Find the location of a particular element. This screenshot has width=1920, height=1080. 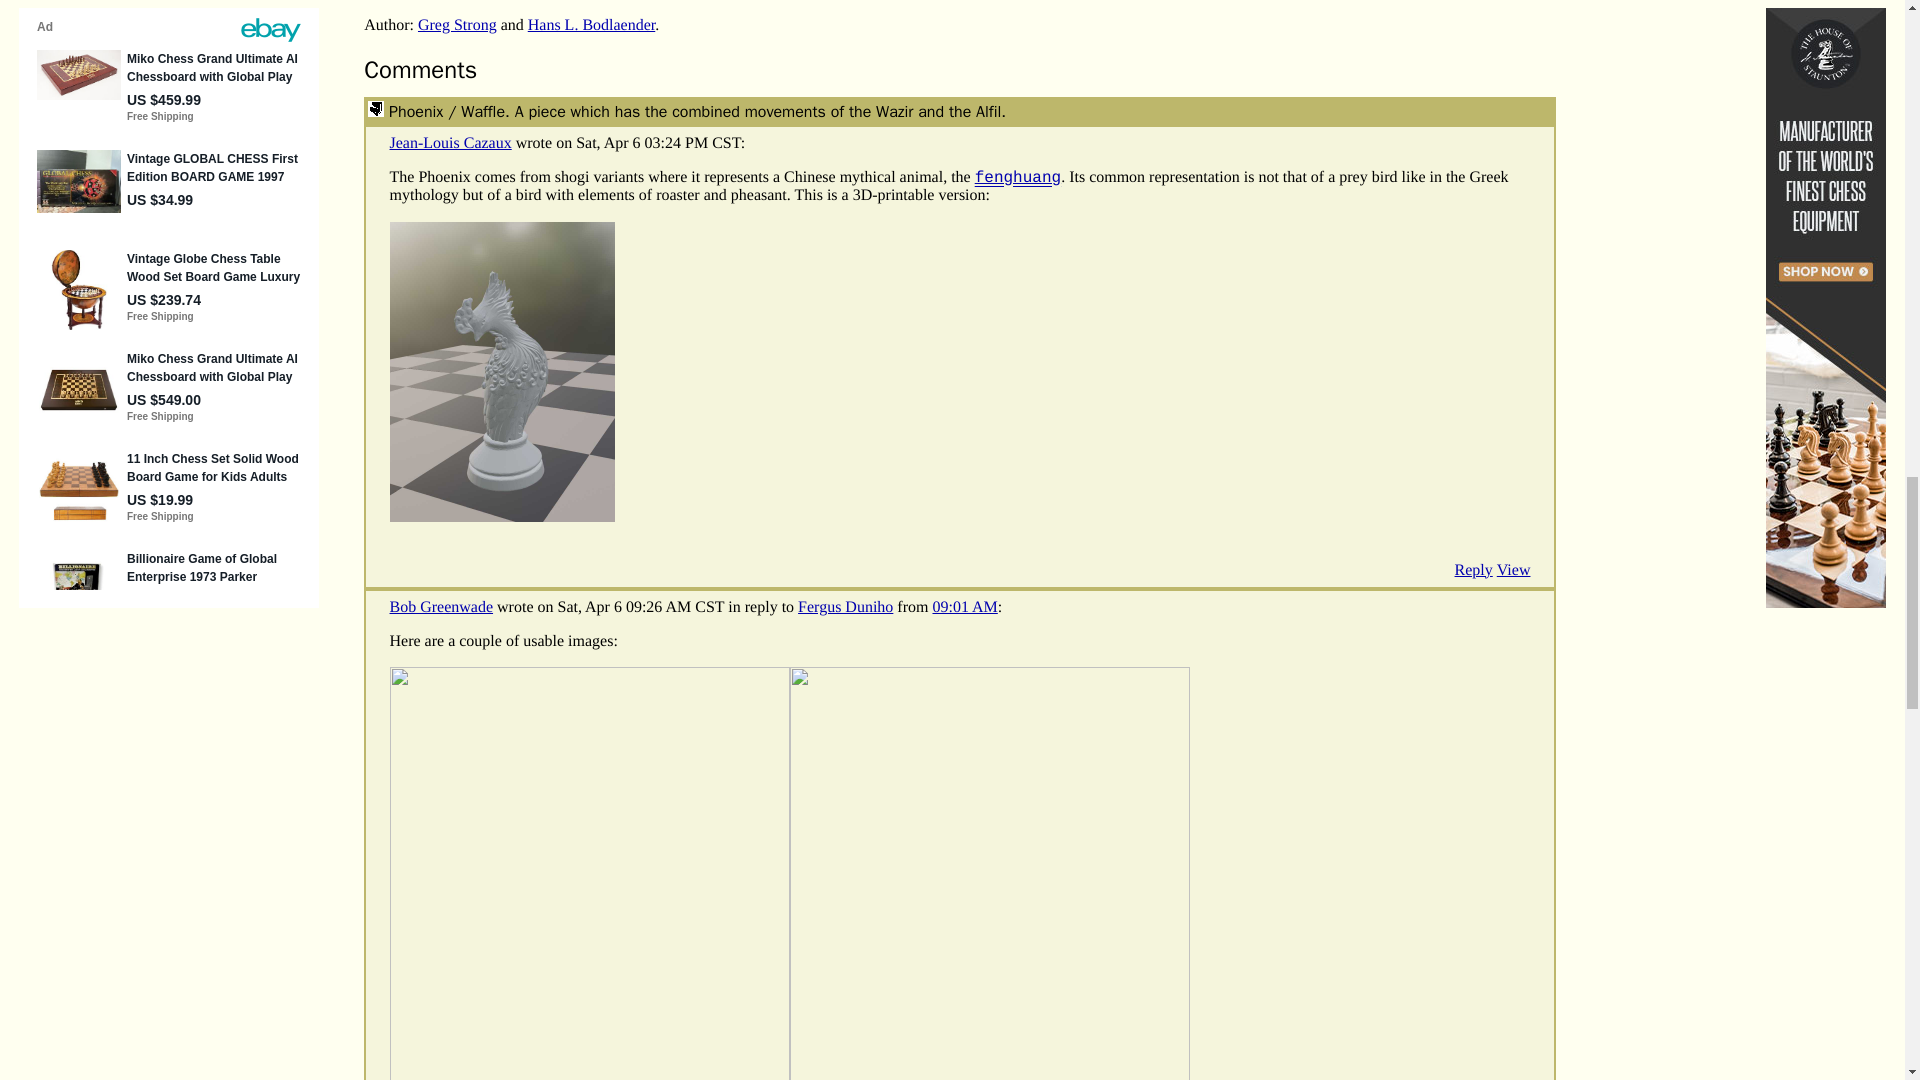

Bob Greenwade is located at coordinates (441, 607).